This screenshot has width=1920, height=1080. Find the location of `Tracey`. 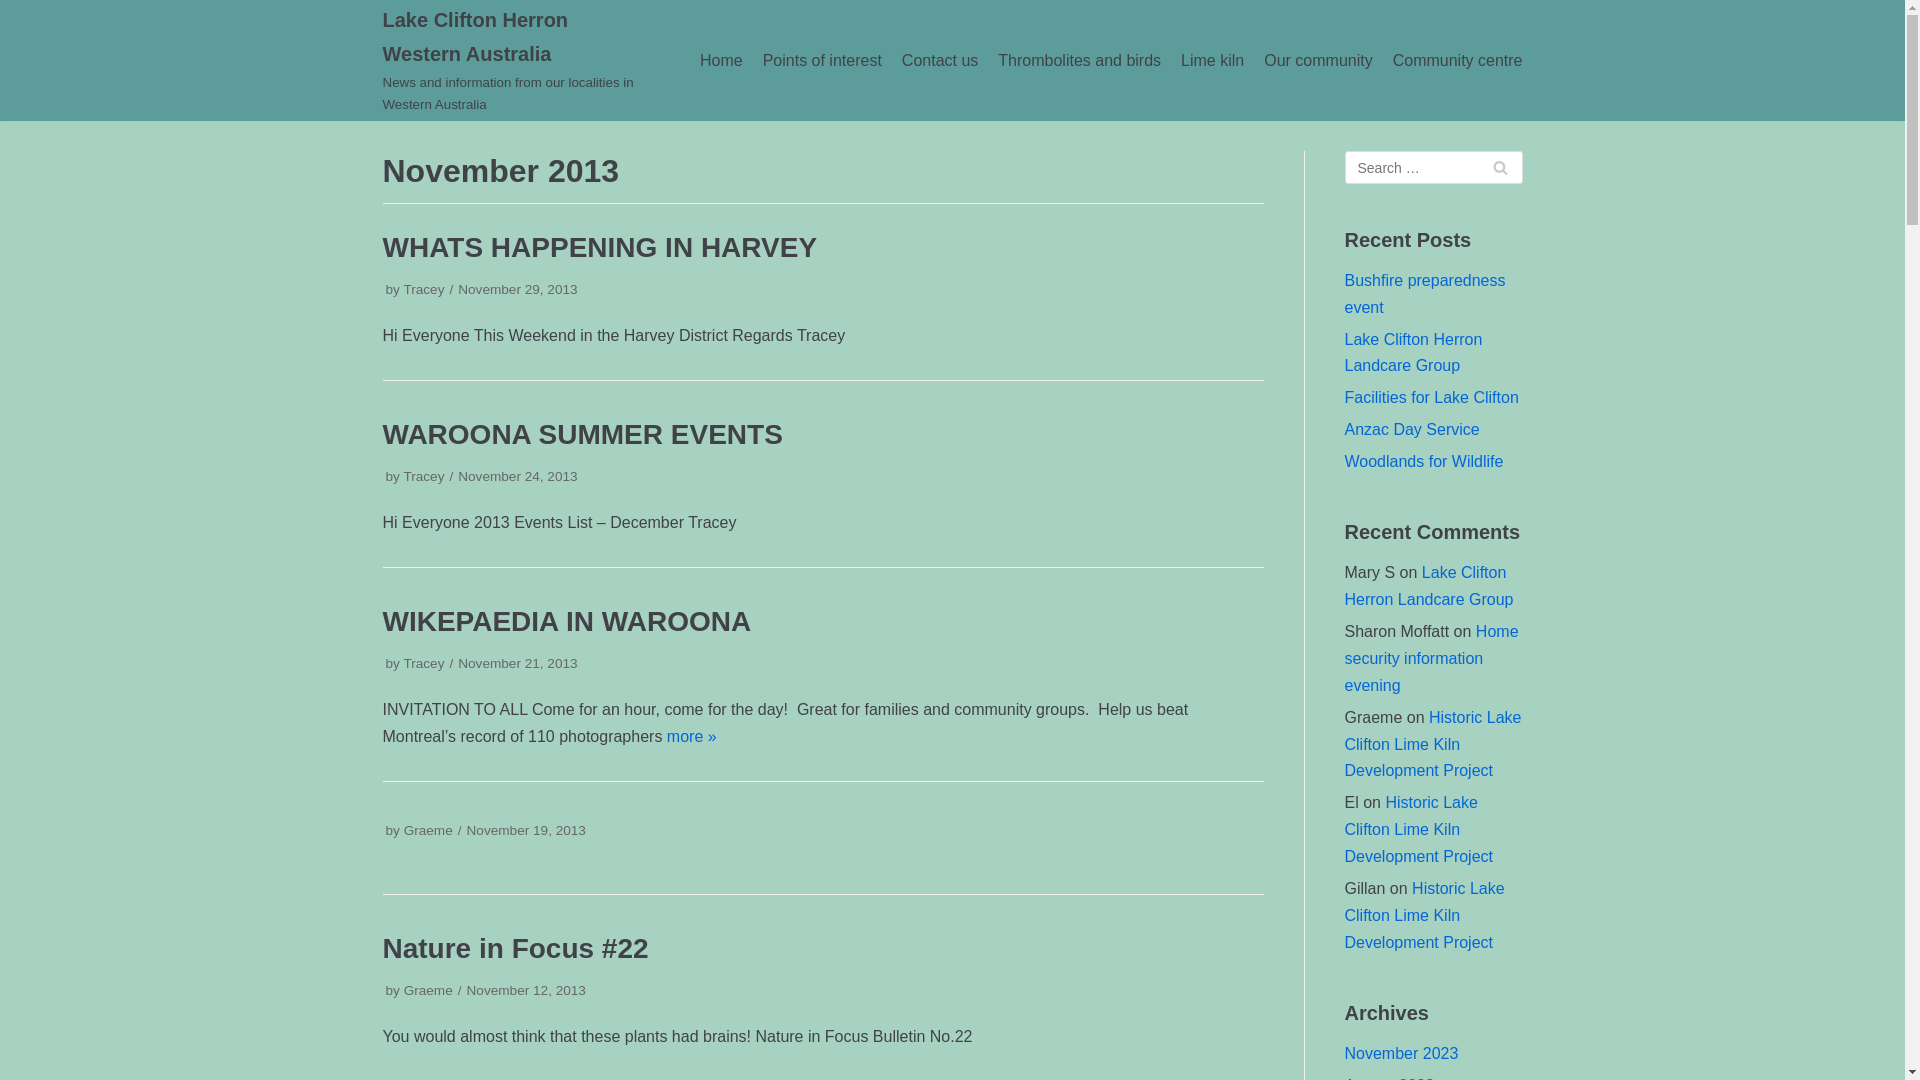

Tracey is located at coordinates (424, 476).